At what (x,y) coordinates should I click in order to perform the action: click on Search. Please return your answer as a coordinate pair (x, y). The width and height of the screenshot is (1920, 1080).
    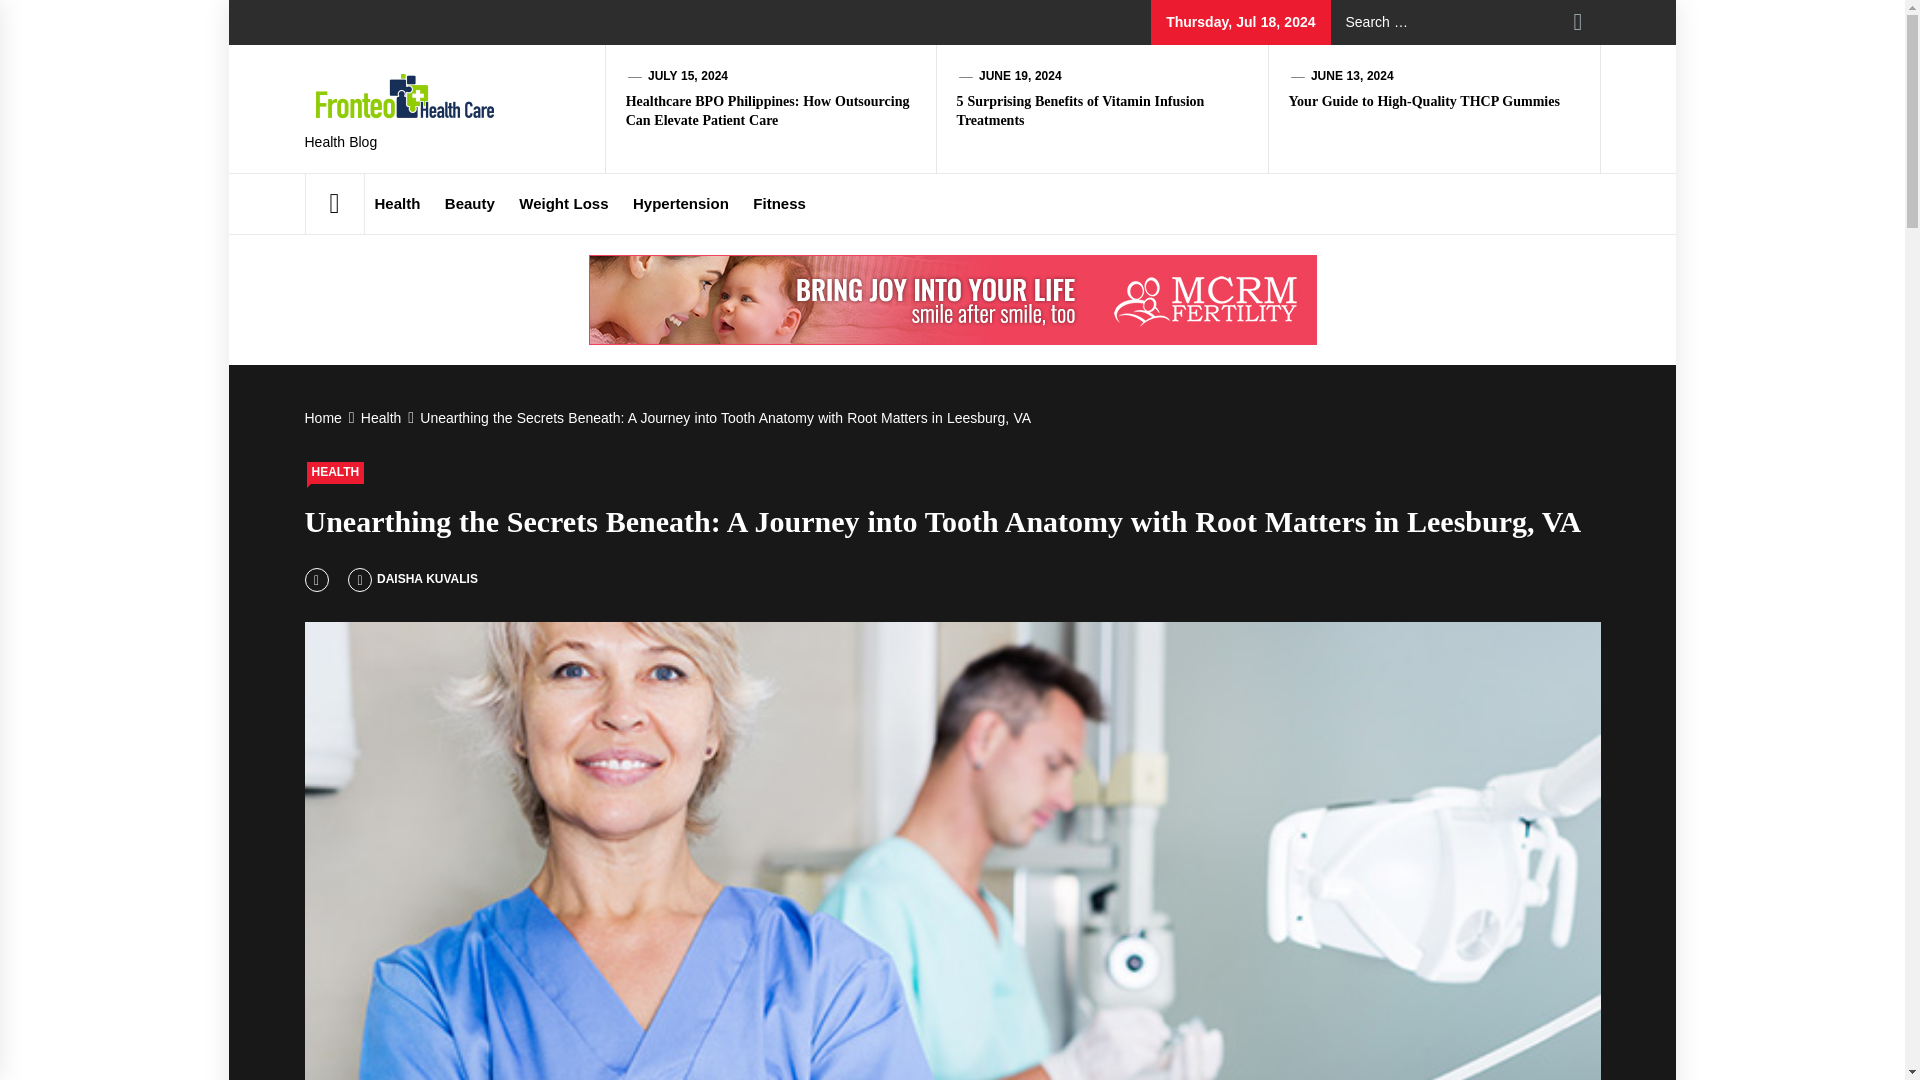
    Looking at the image, I should click on (1578, 22).